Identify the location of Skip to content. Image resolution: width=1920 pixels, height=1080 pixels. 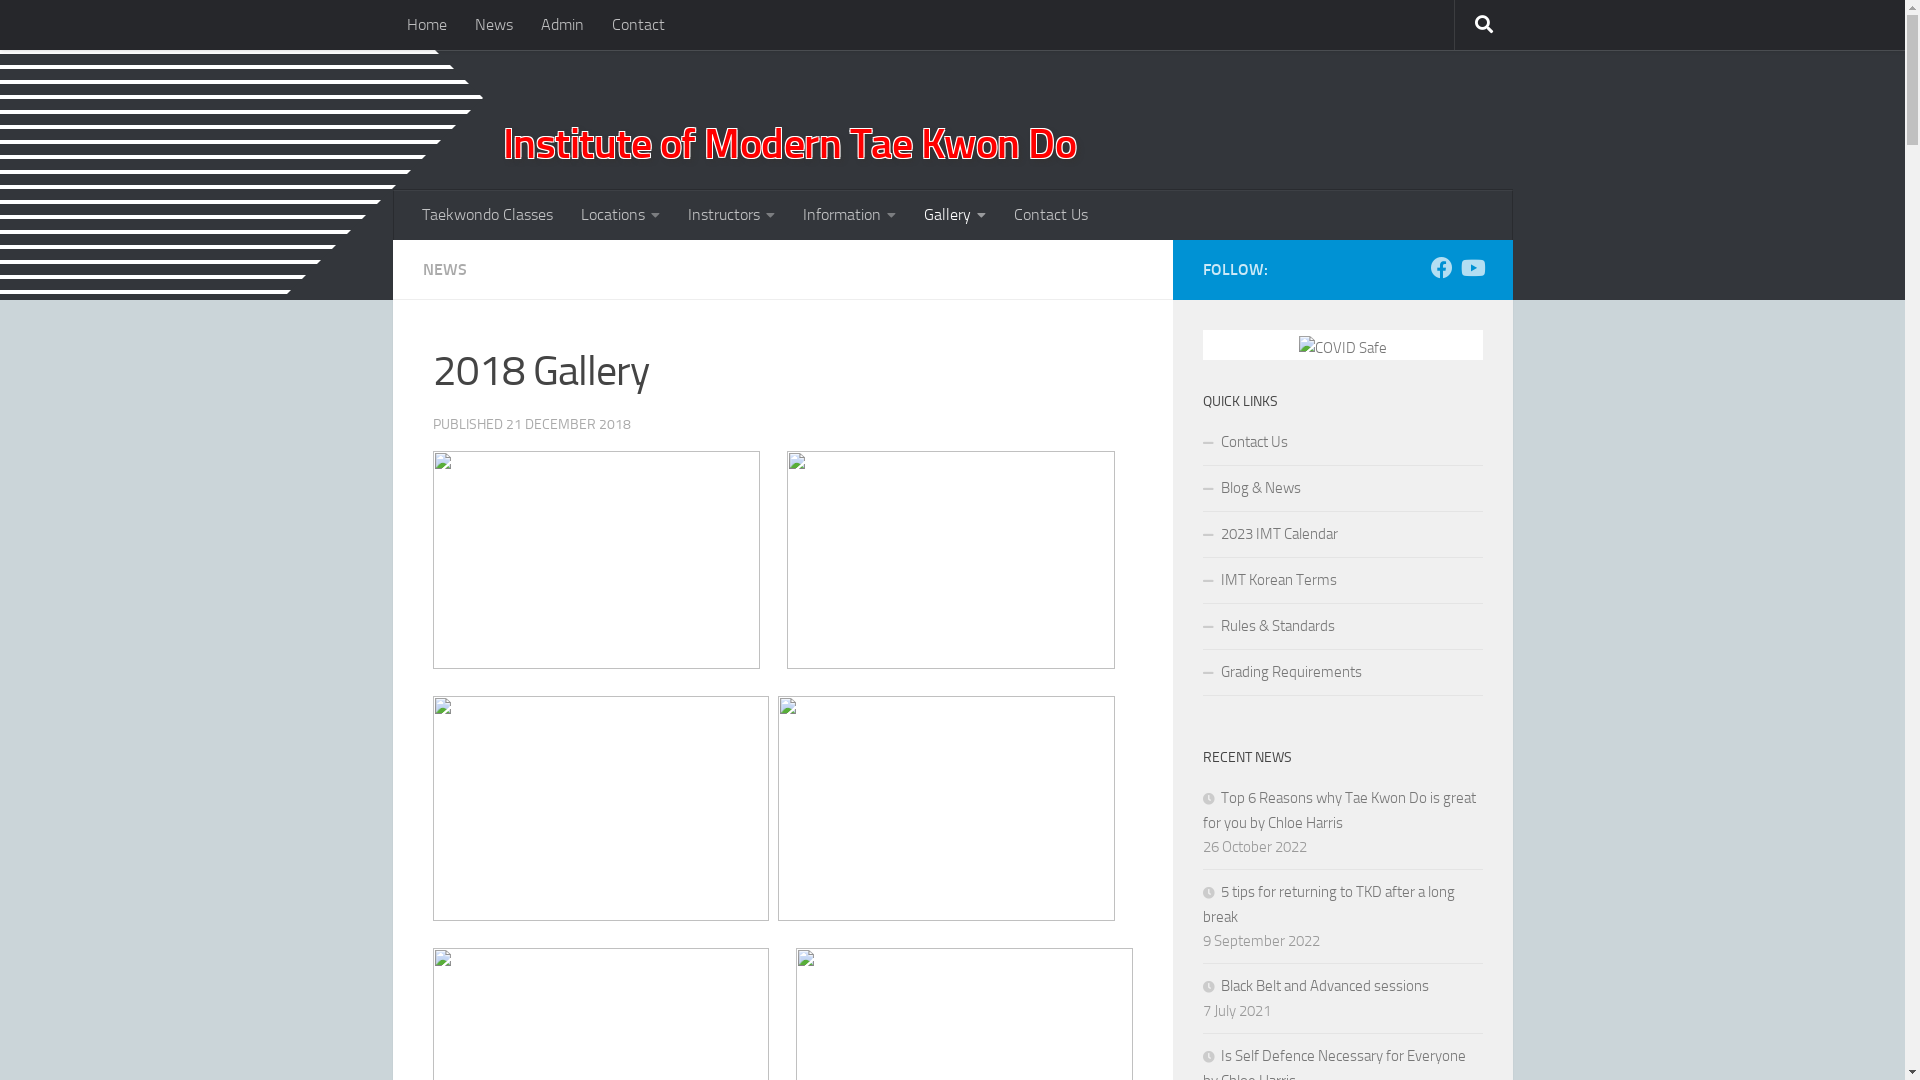
(80, 28).